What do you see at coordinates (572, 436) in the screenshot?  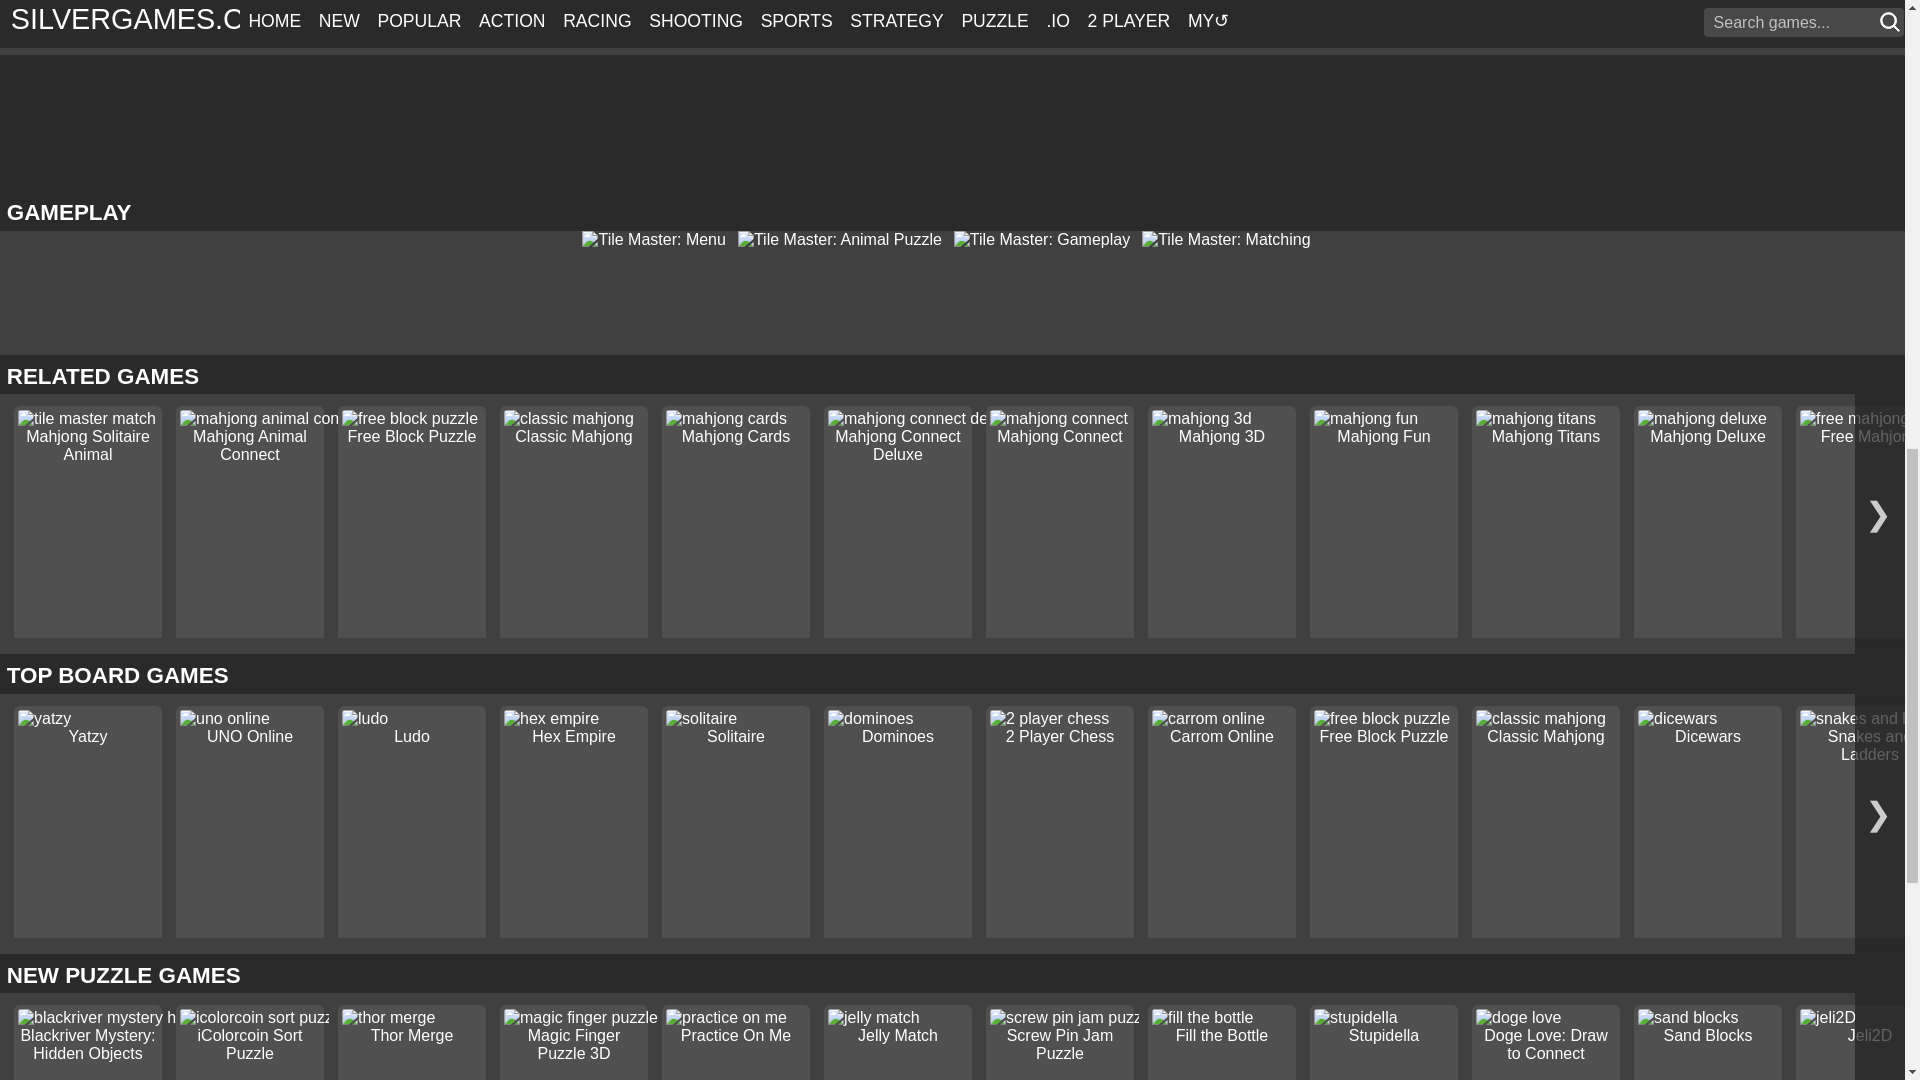 I see `Classic Mahjong` at bounding box center [572, 436].